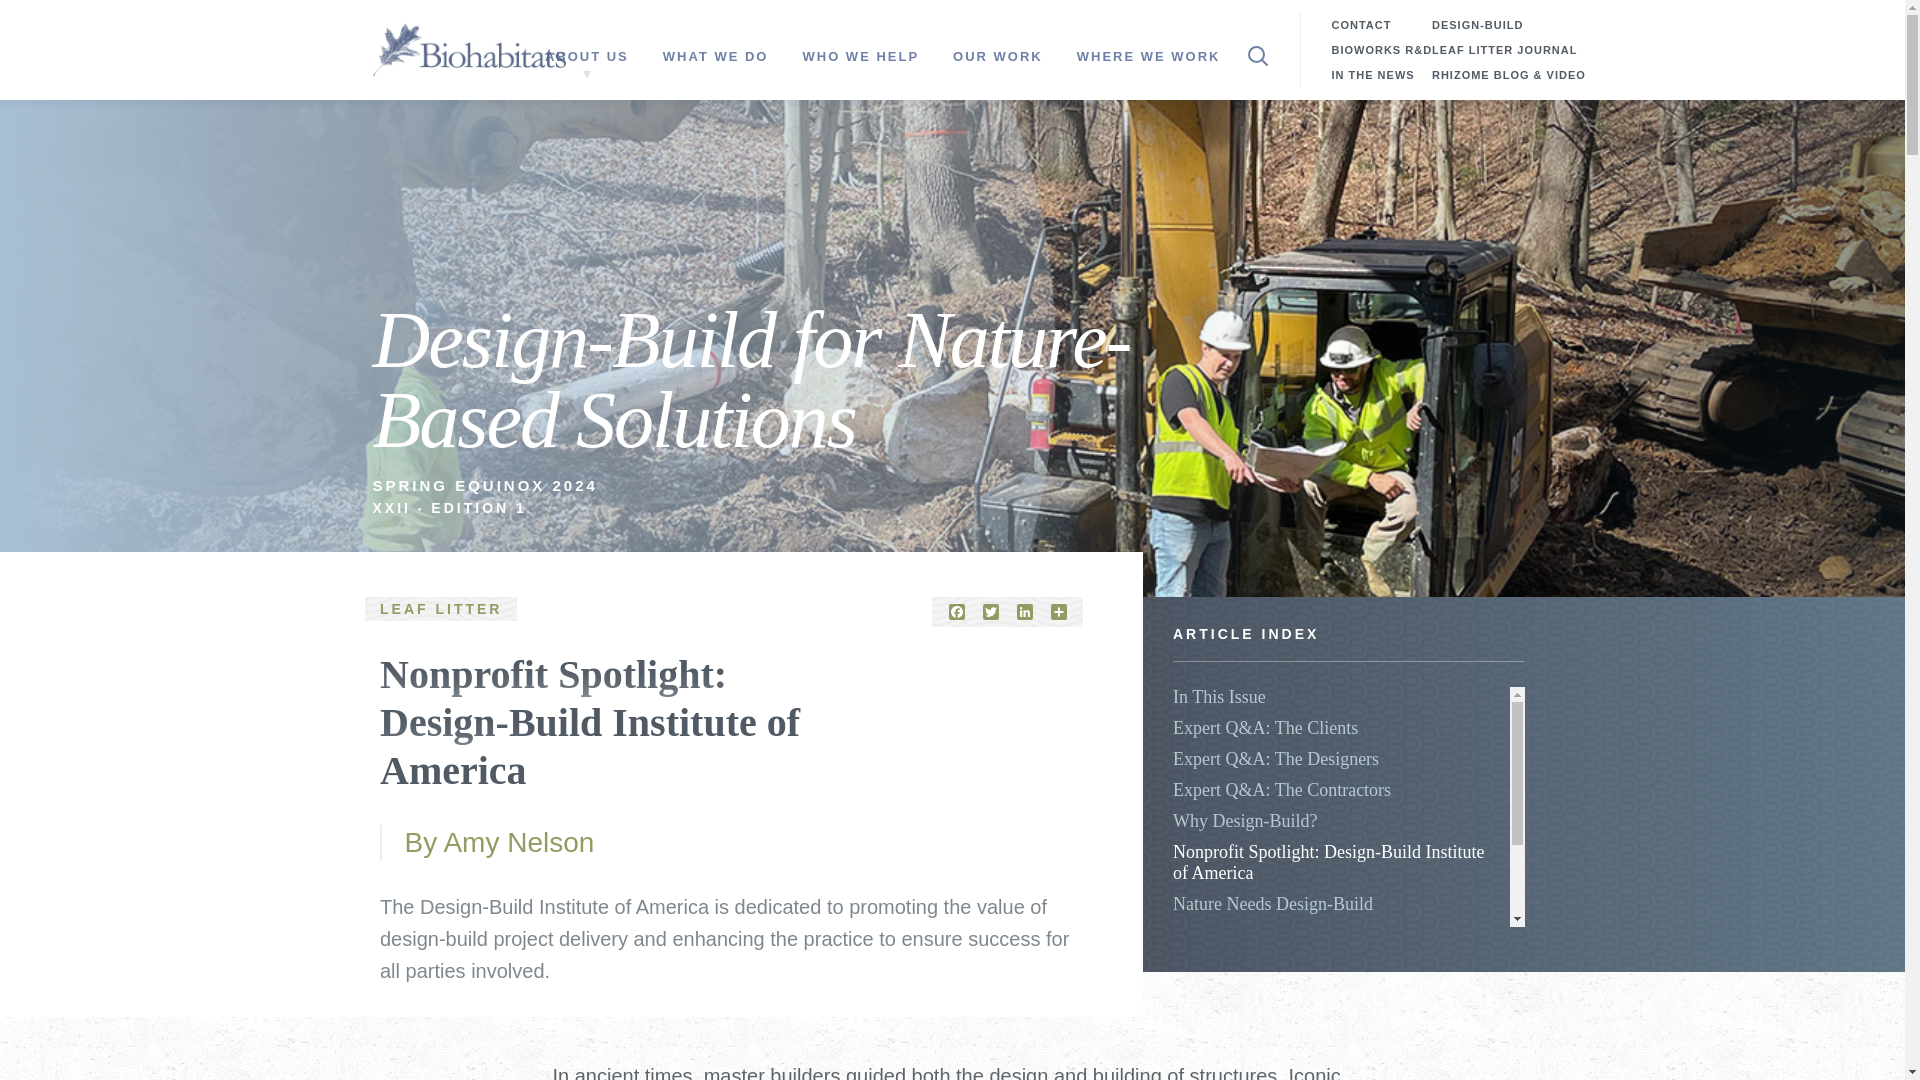 Image resolution: width=1920 pixels, height=1080 pixels. What do you see at coordinates (1360, 24) in the screenshot?
I see `CONTACT` at bounding box center [1360, 24].